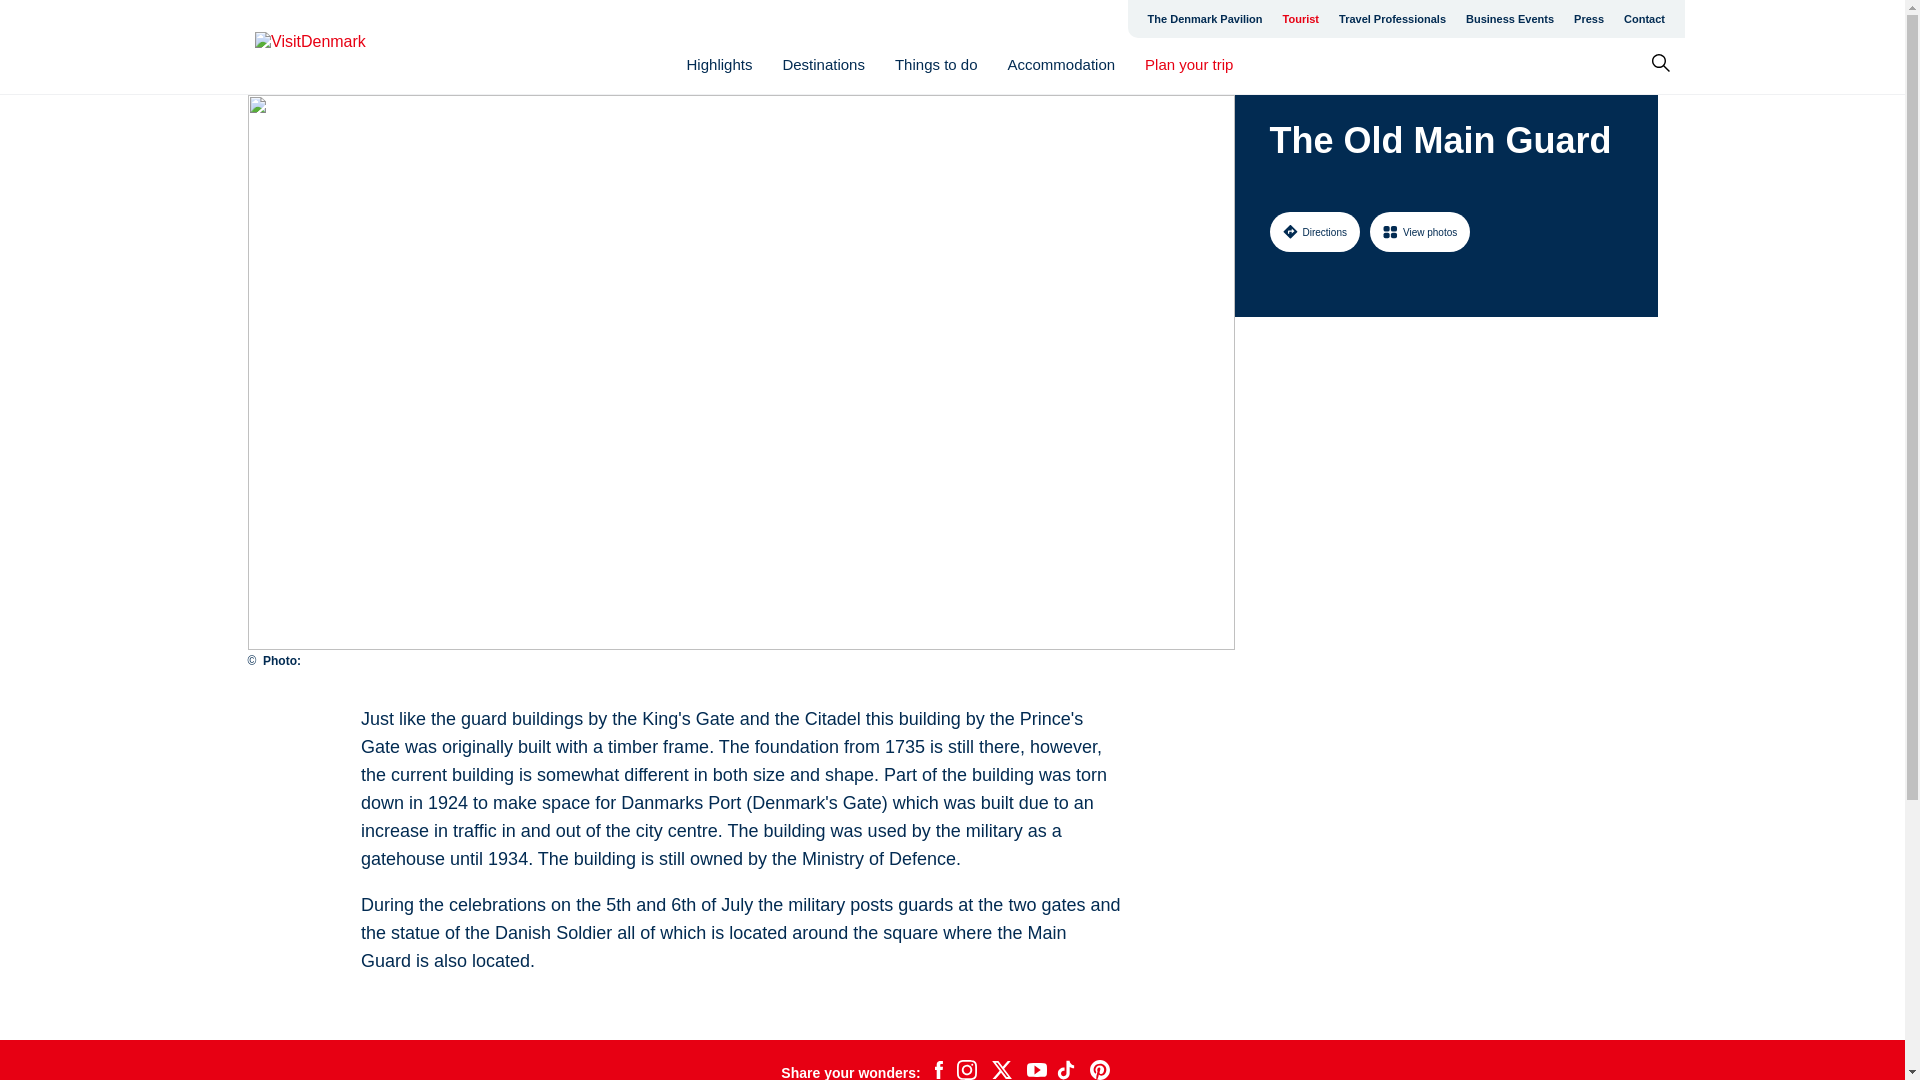 Image resolution: width=1920 pixels, height=1080 pixels. Describe the element at coordinates (1300, 18) in the screenshot. I see `Tourist` at that location.